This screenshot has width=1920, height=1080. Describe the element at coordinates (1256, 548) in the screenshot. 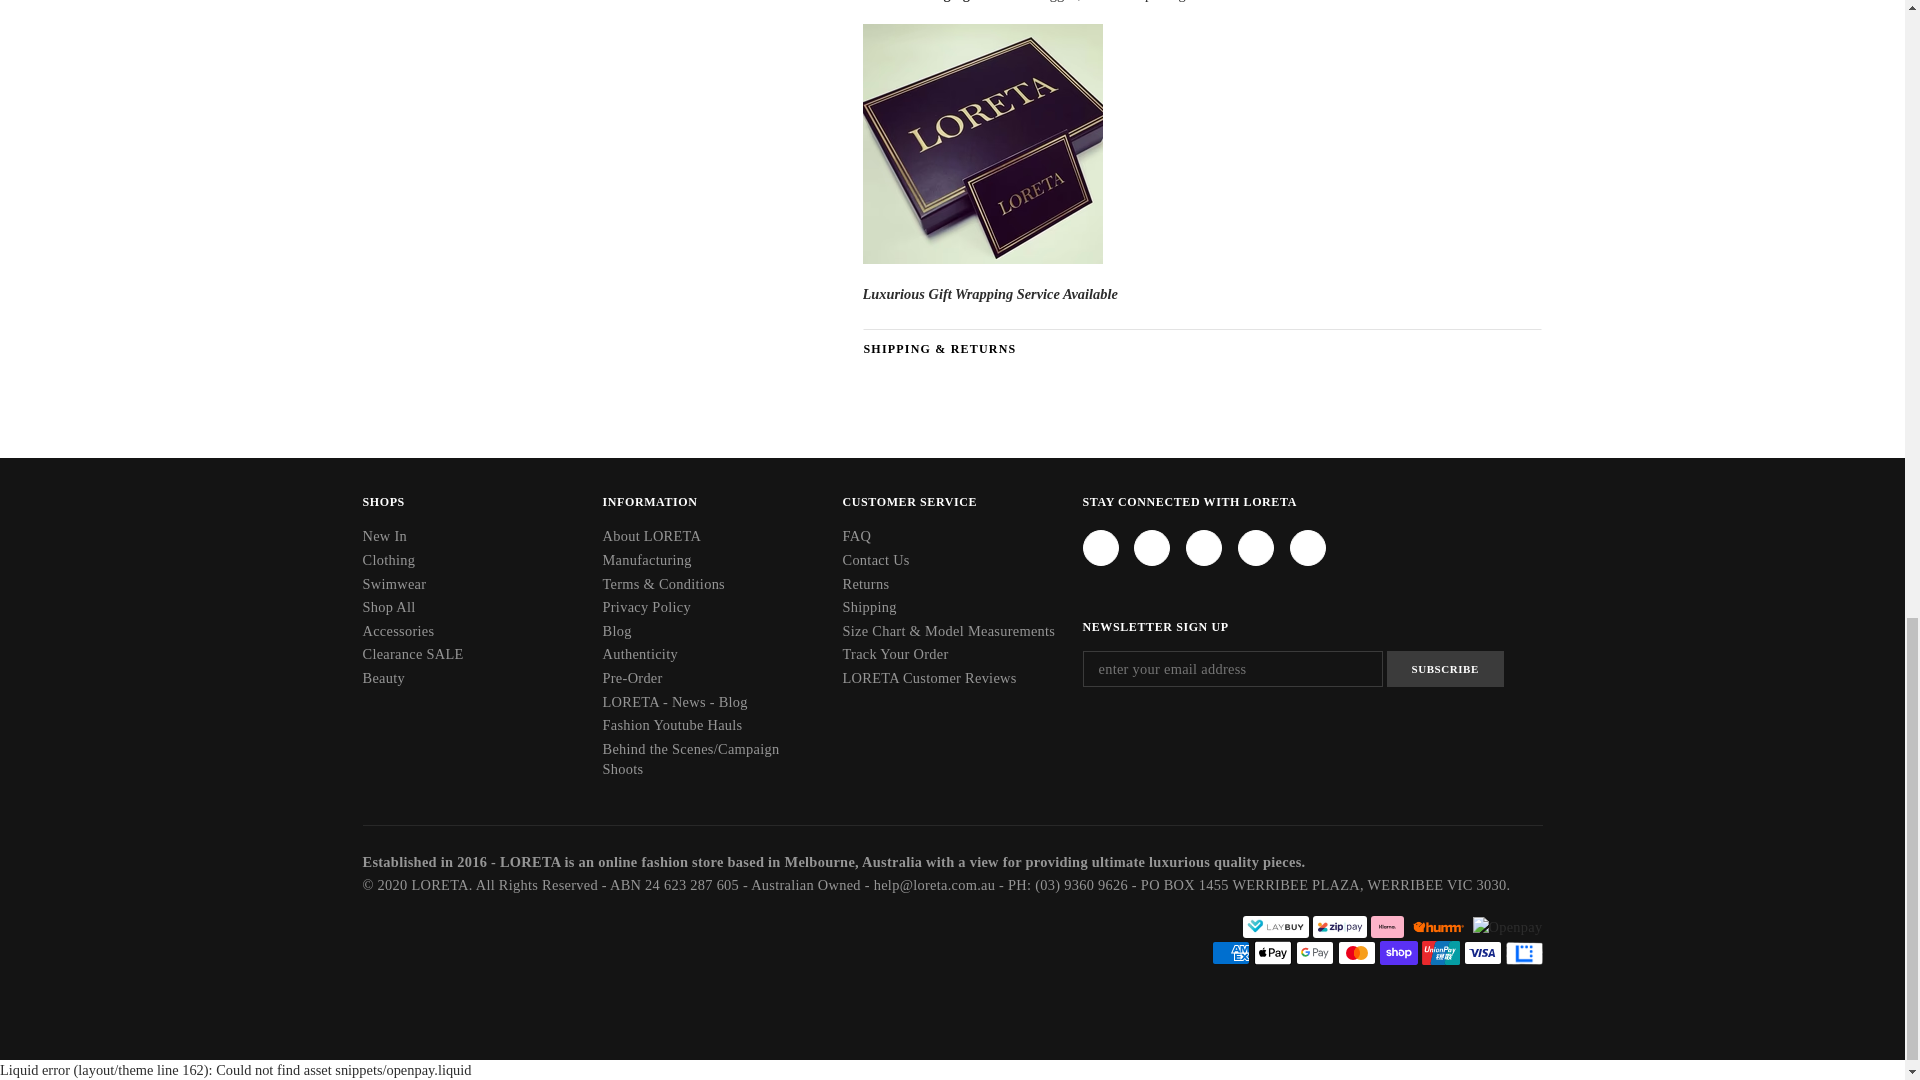

I see `Snapchat` at that location.